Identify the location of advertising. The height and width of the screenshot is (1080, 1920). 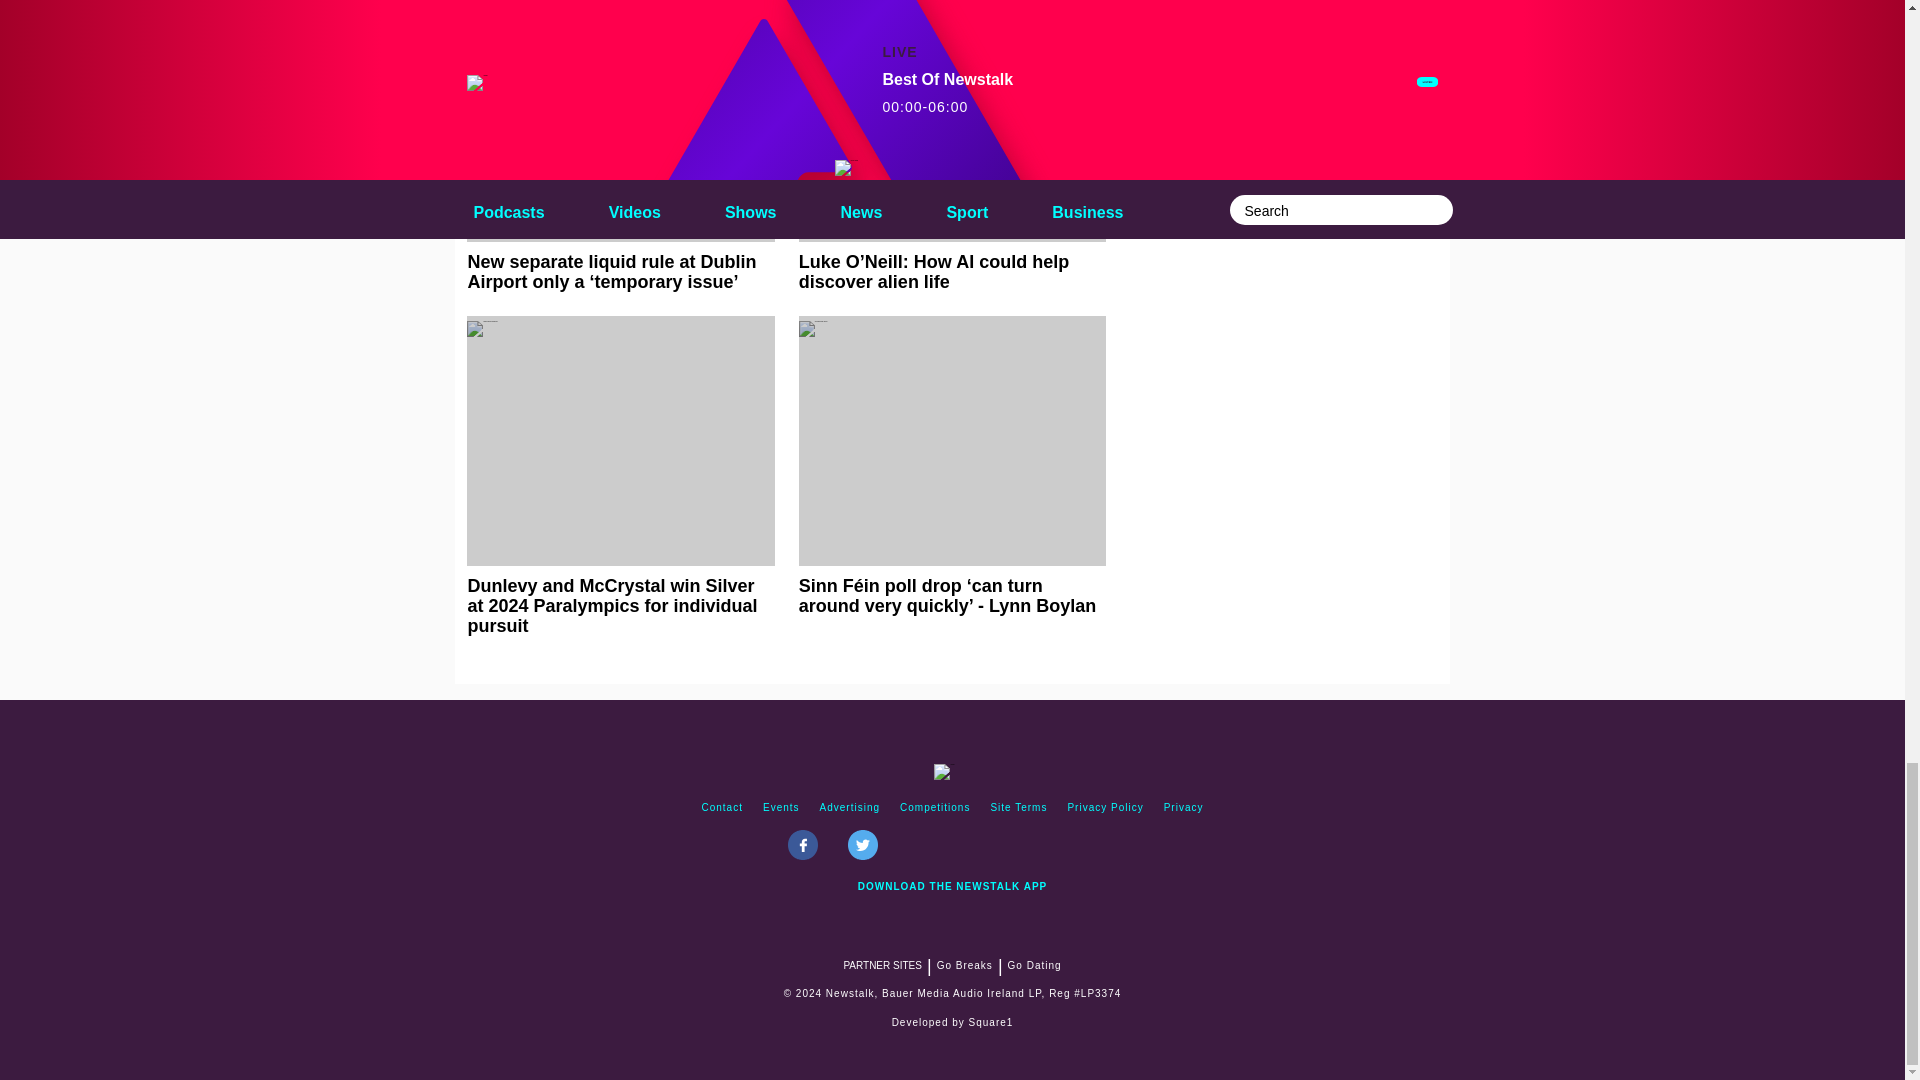
(850, 808).